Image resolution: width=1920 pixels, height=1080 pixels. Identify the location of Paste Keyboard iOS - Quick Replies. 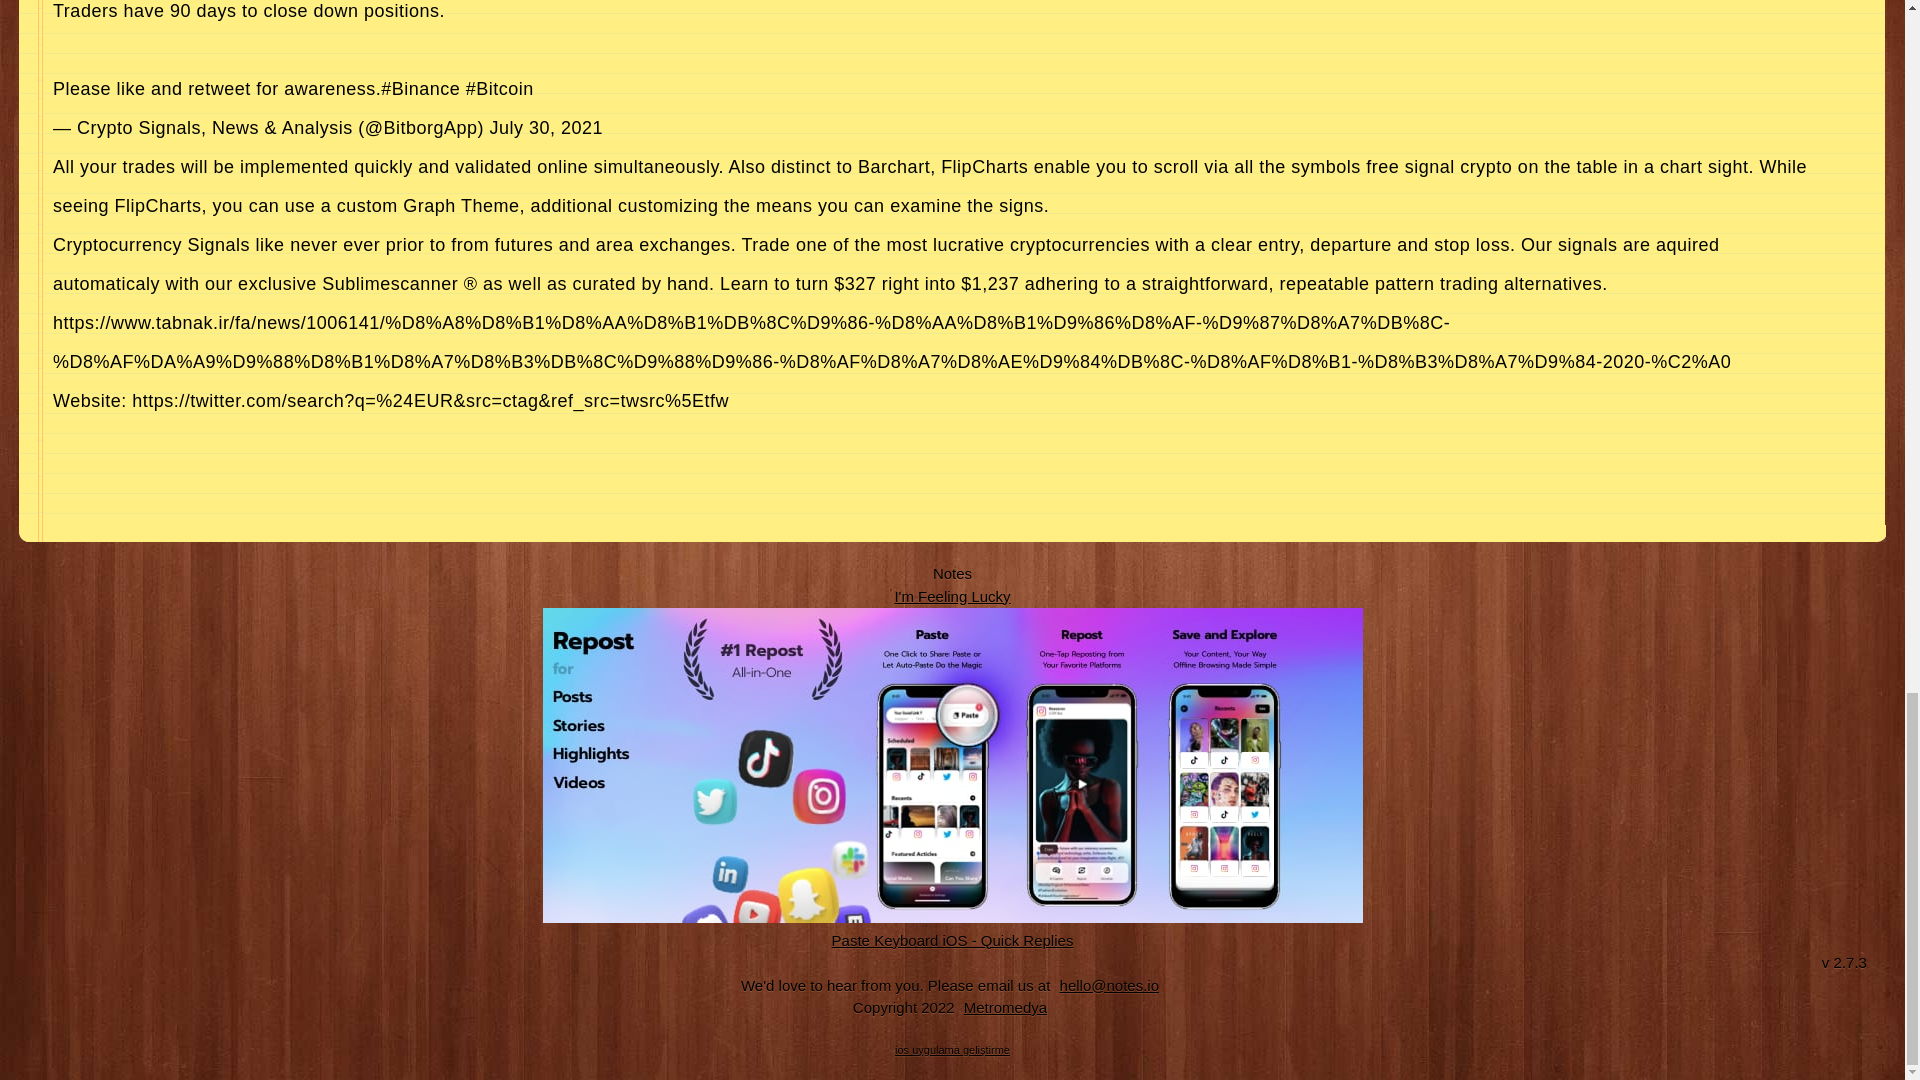
(953, 940).